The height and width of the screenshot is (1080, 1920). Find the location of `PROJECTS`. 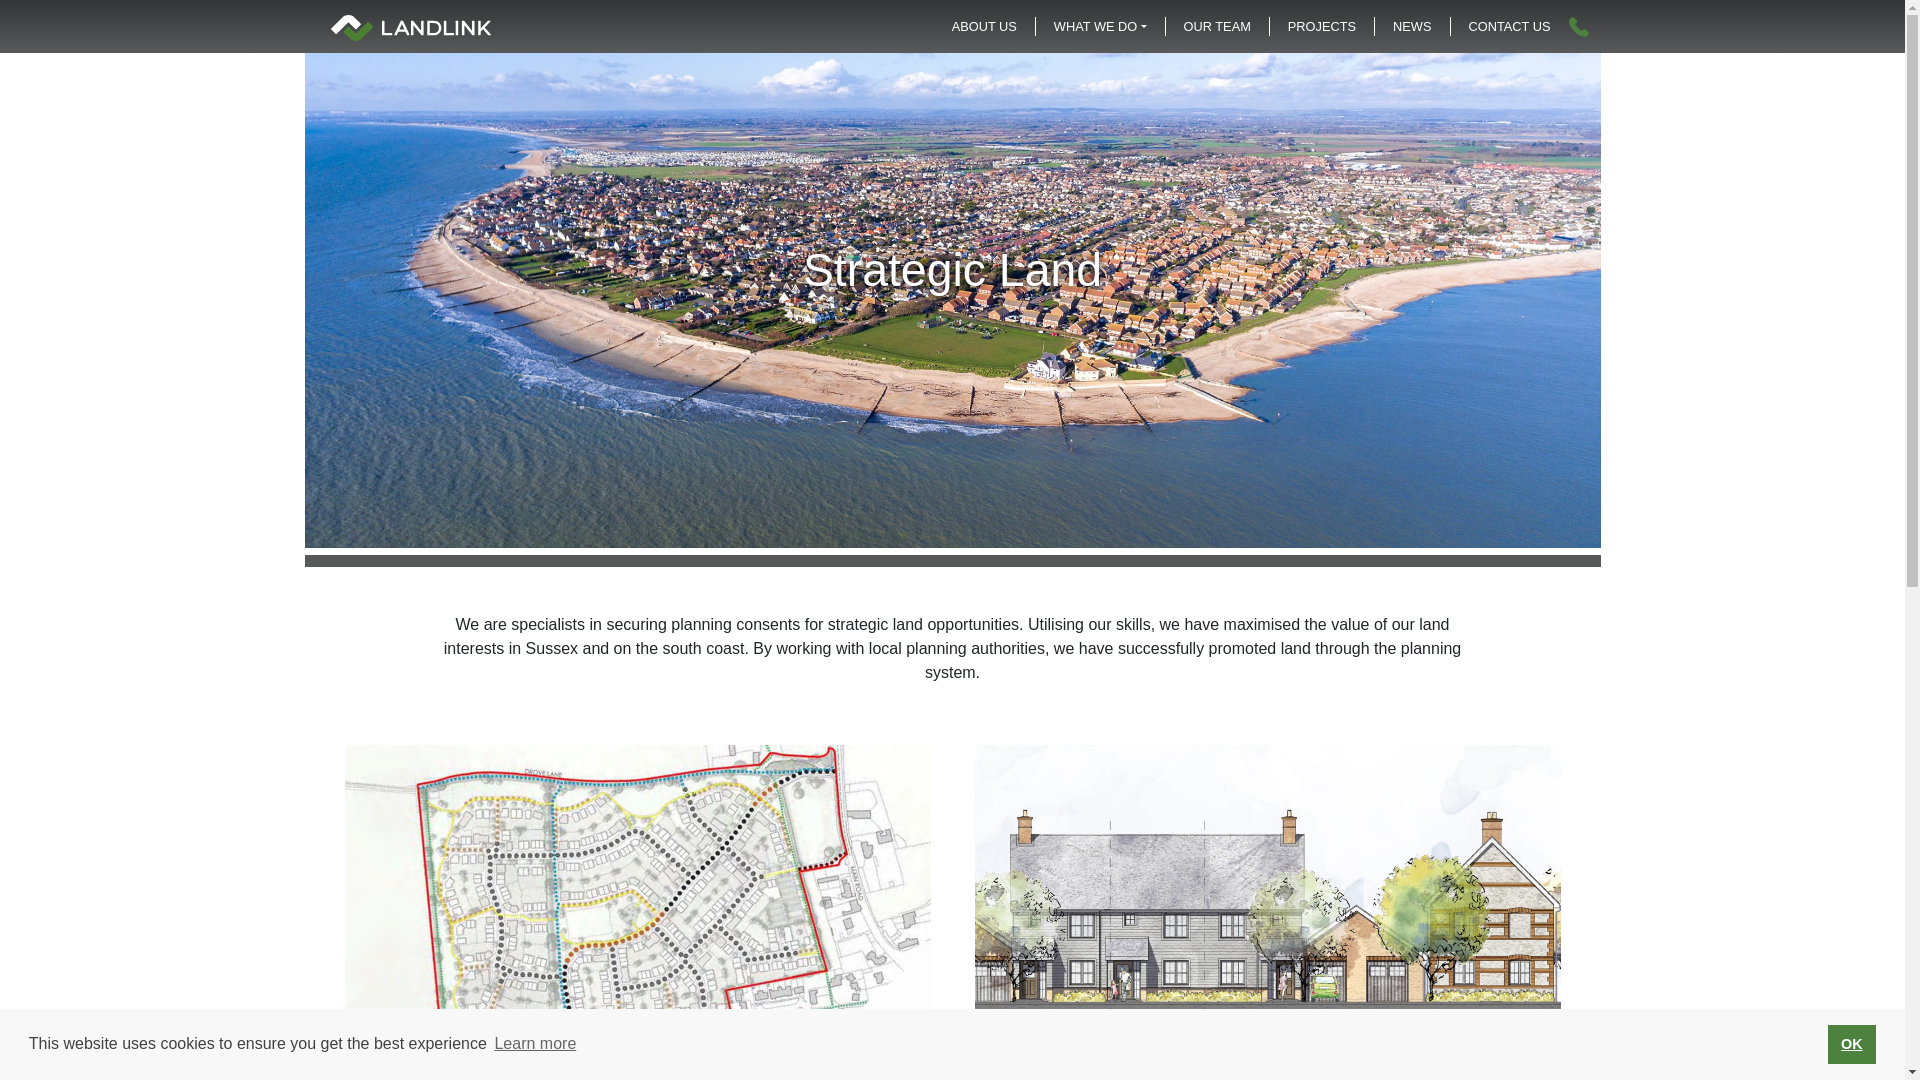

PROJECTS is located at coordinates (1322, 26).